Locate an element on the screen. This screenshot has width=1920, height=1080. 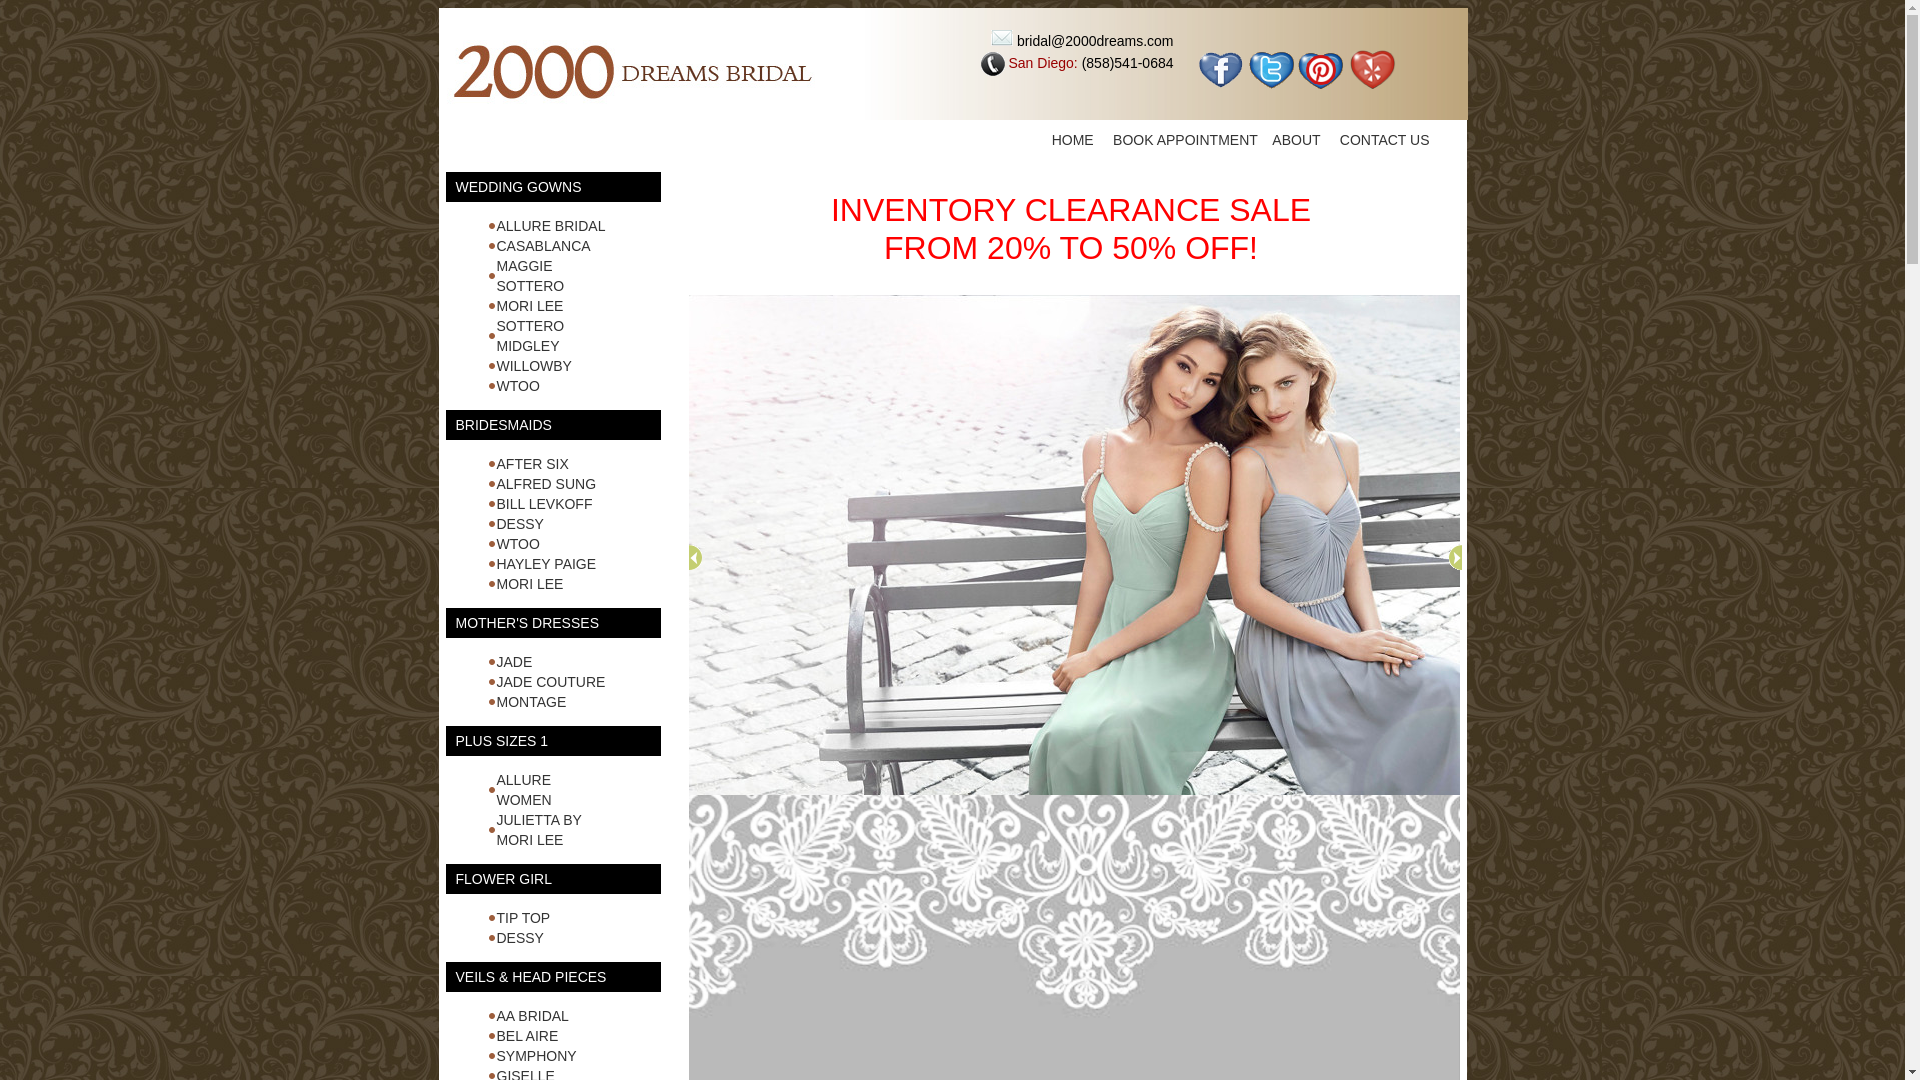
SYMPHONY is located at coordinates (536, 1056).